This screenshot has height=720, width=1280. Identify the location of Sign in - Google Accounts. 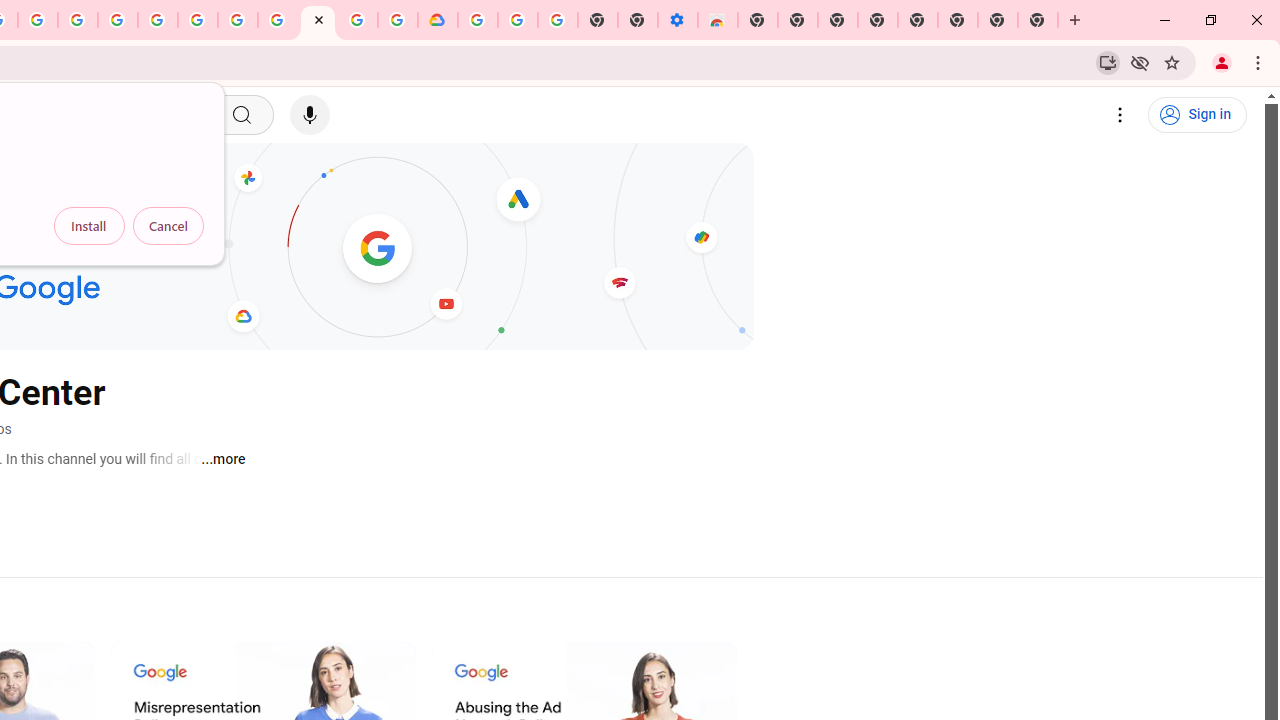
(478, 20).